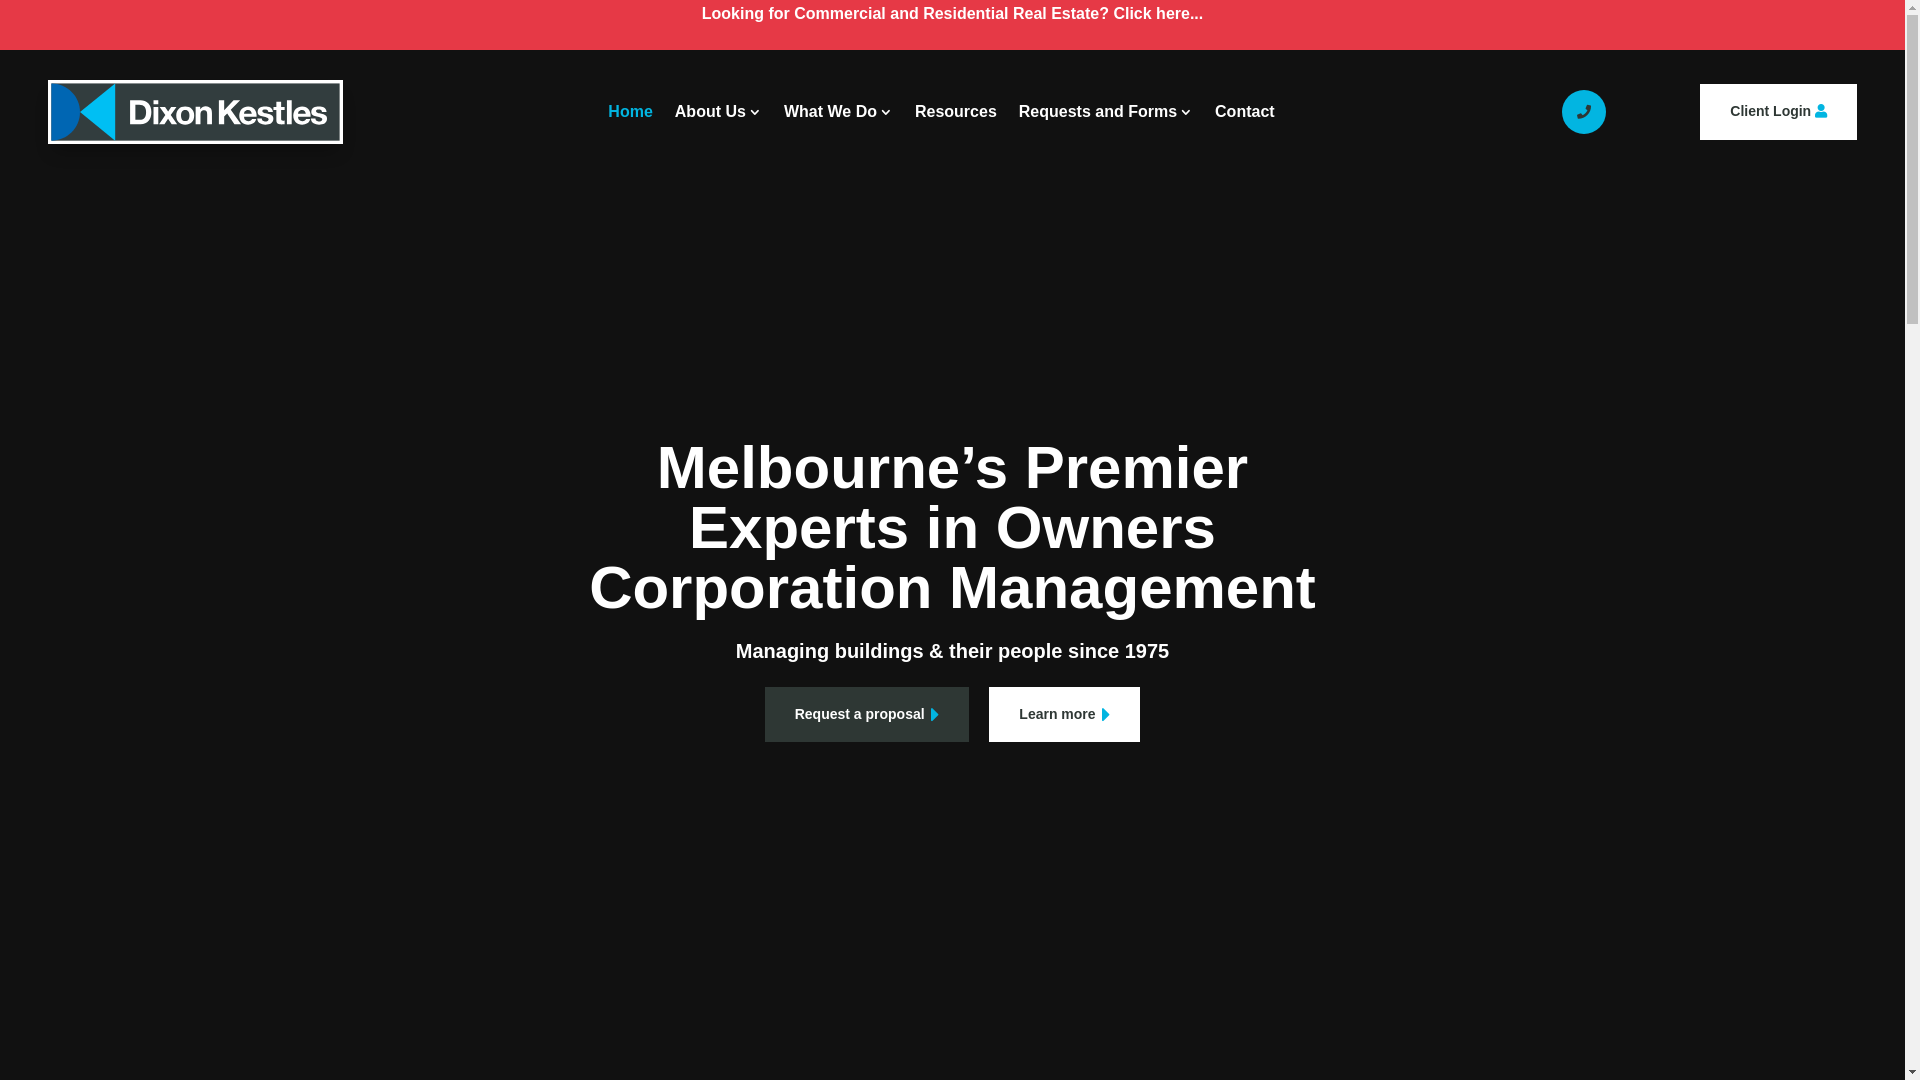  I want to click on Client Login, so click(1778, 112).